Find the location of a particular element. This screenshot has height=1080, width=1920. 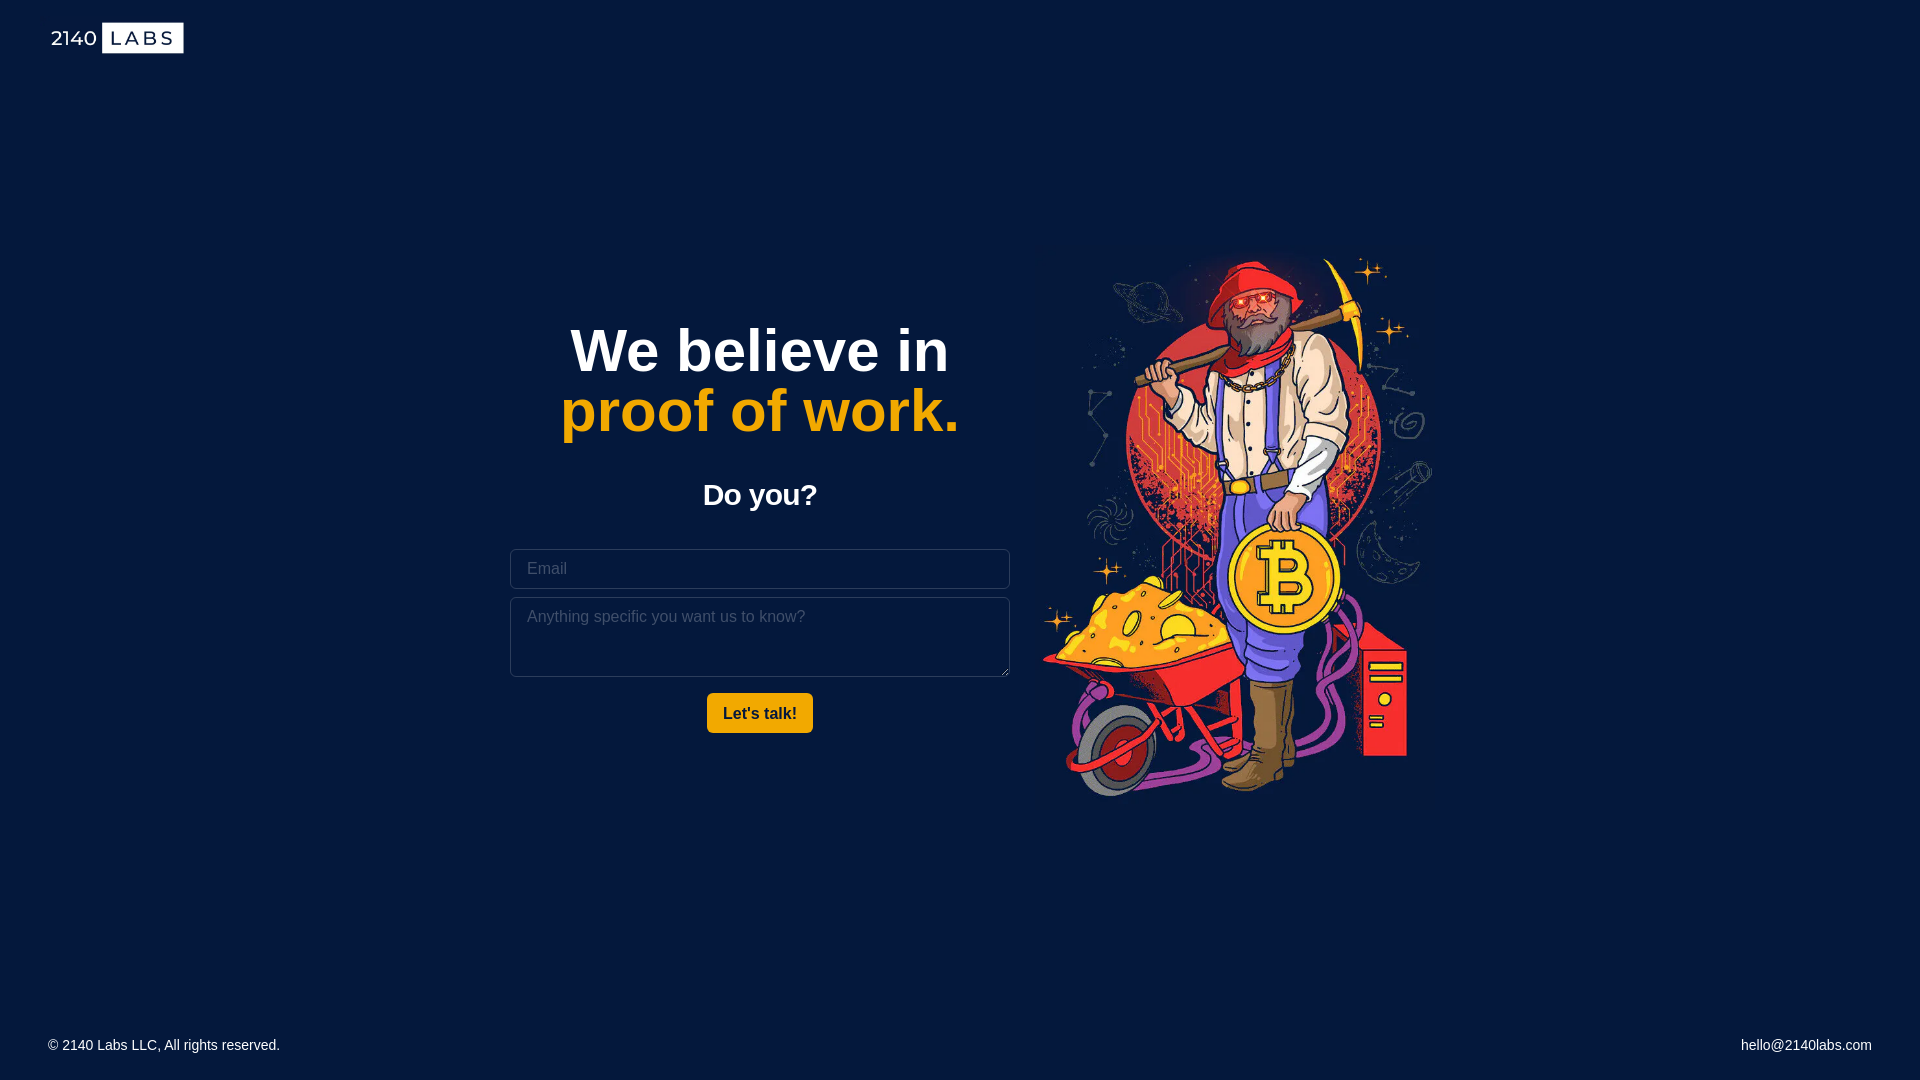

Let's talk! is located at coordinates (760, 713).